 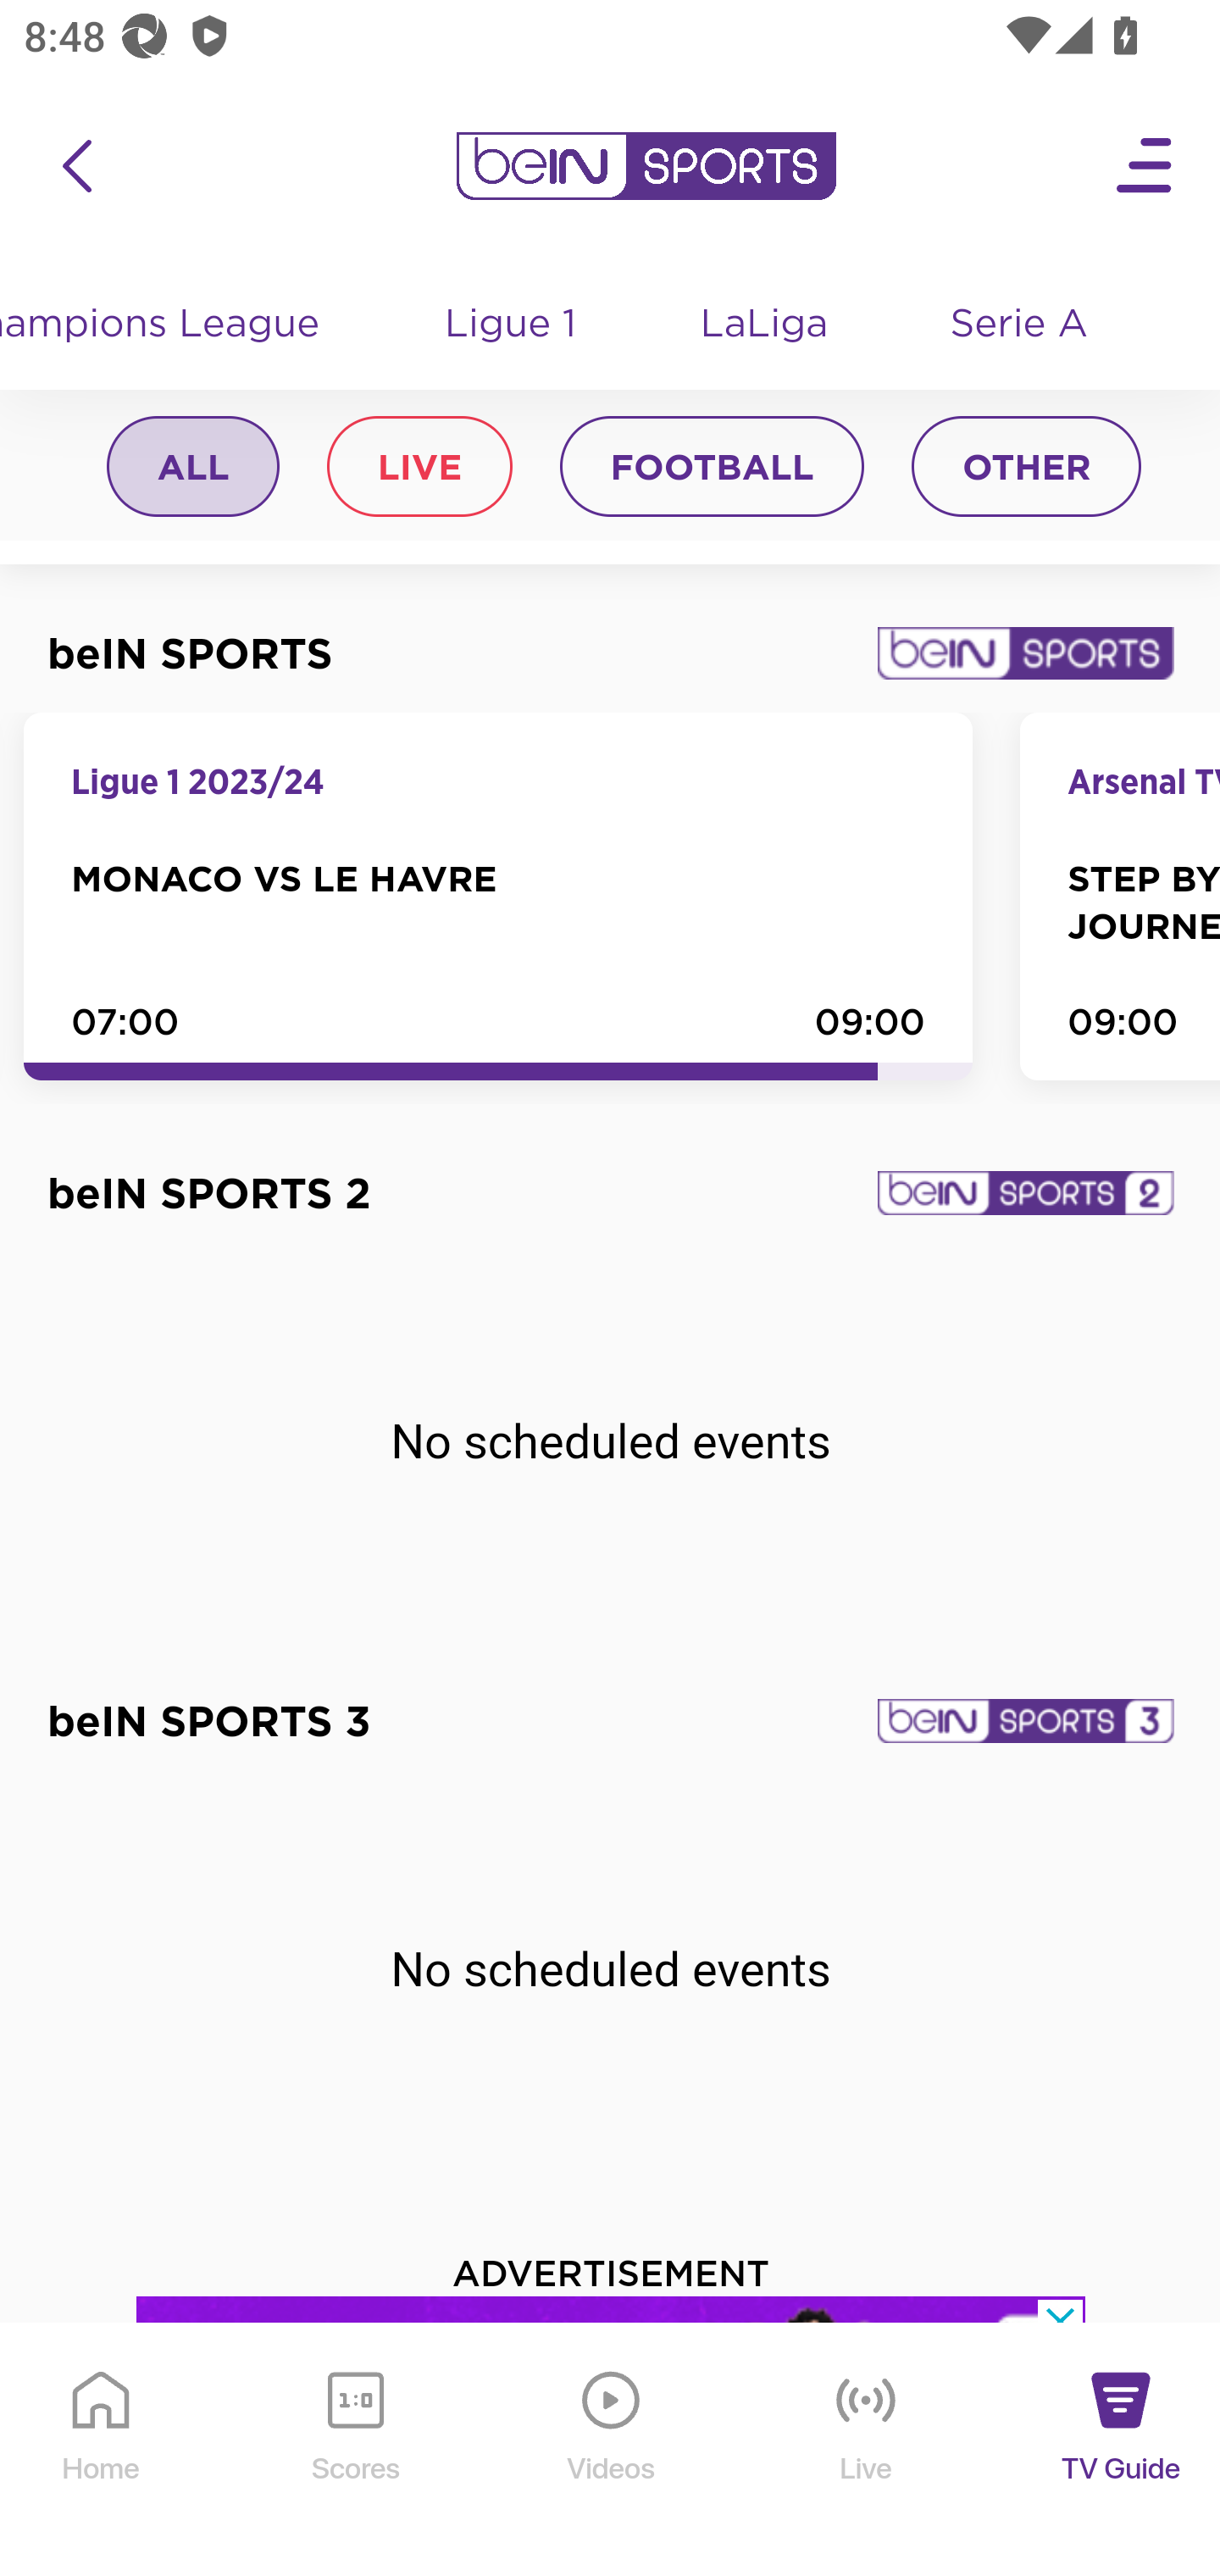 What do you see at coordinates (1145, 167) in the screenshot?
I see `Open Menu Icon` at bounding box center [1145, 167].